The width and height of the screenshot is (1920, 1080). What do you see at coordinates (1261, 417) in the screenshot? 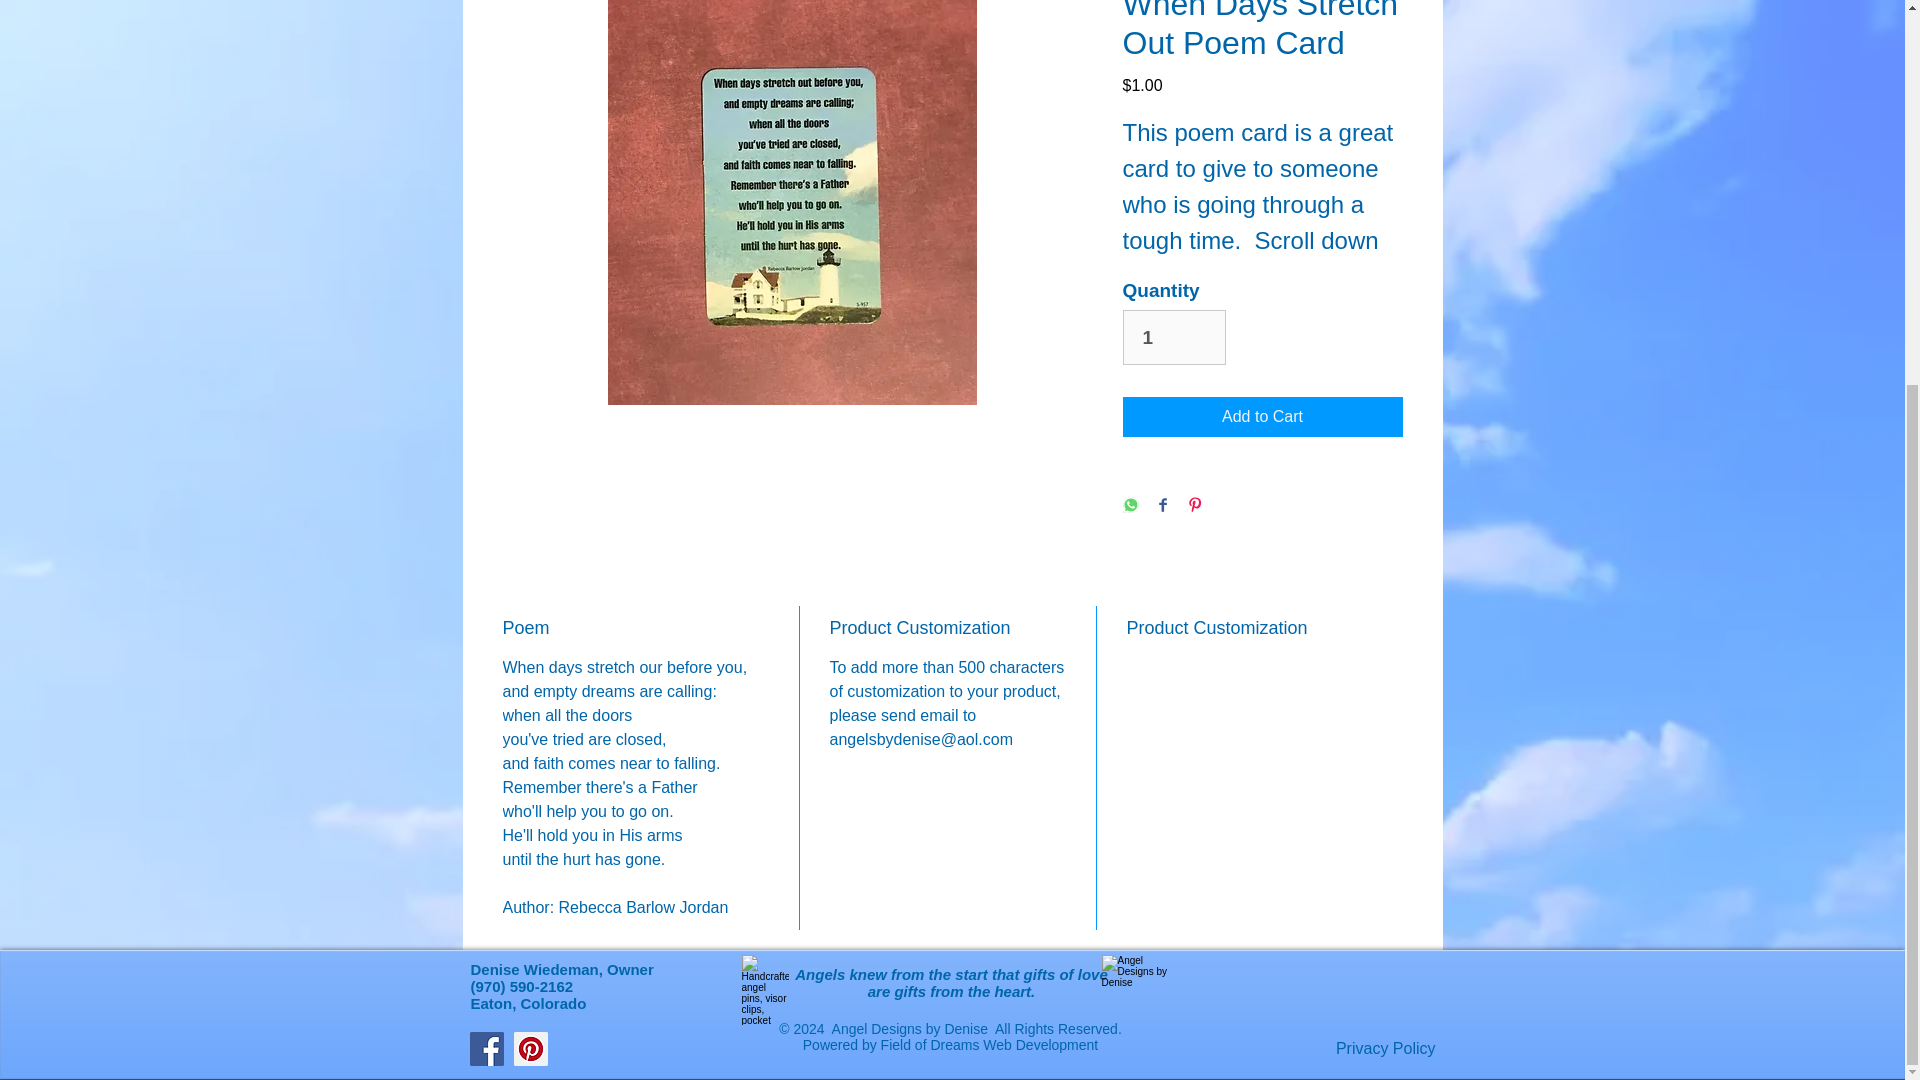
I see `Add to Cart` at bounding box center [1261, 417].